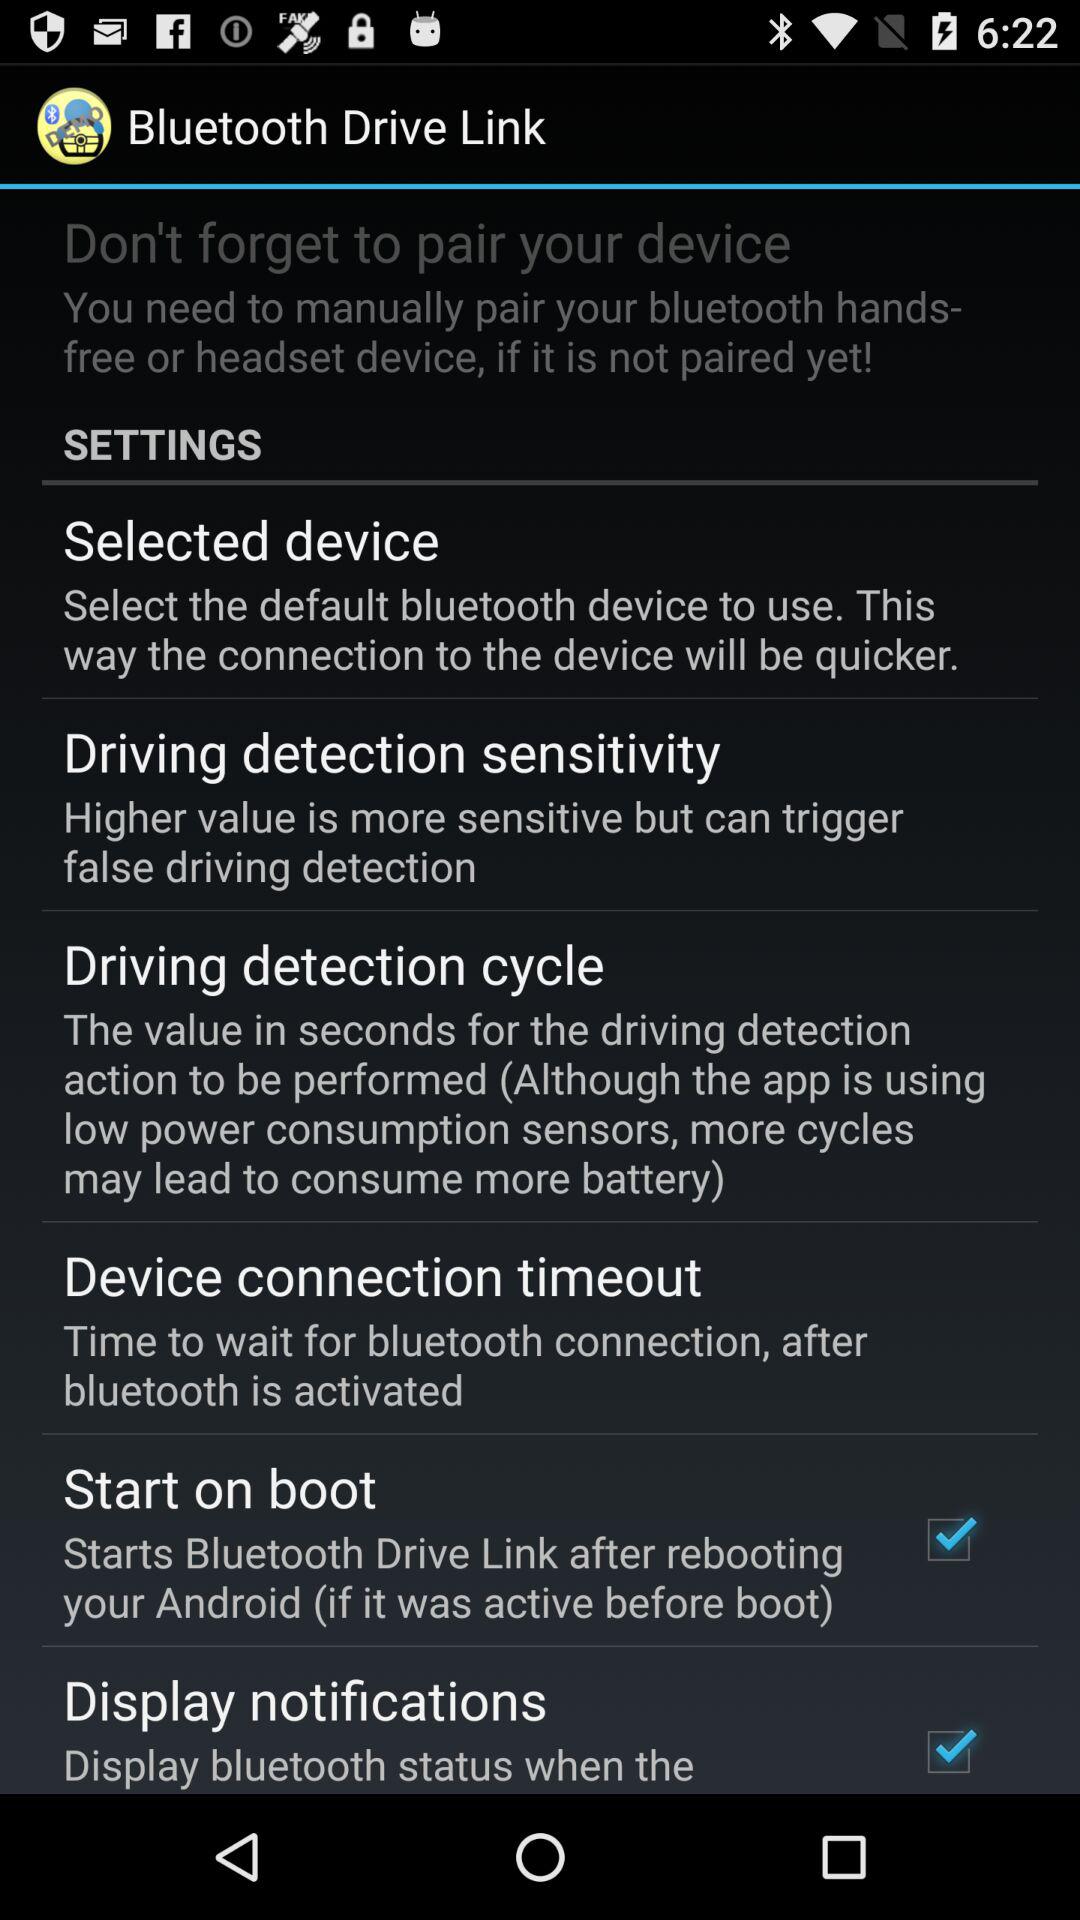 The image size is (1080, 1920). I want to click on turn on app below time to wait, so click(220, 1486).